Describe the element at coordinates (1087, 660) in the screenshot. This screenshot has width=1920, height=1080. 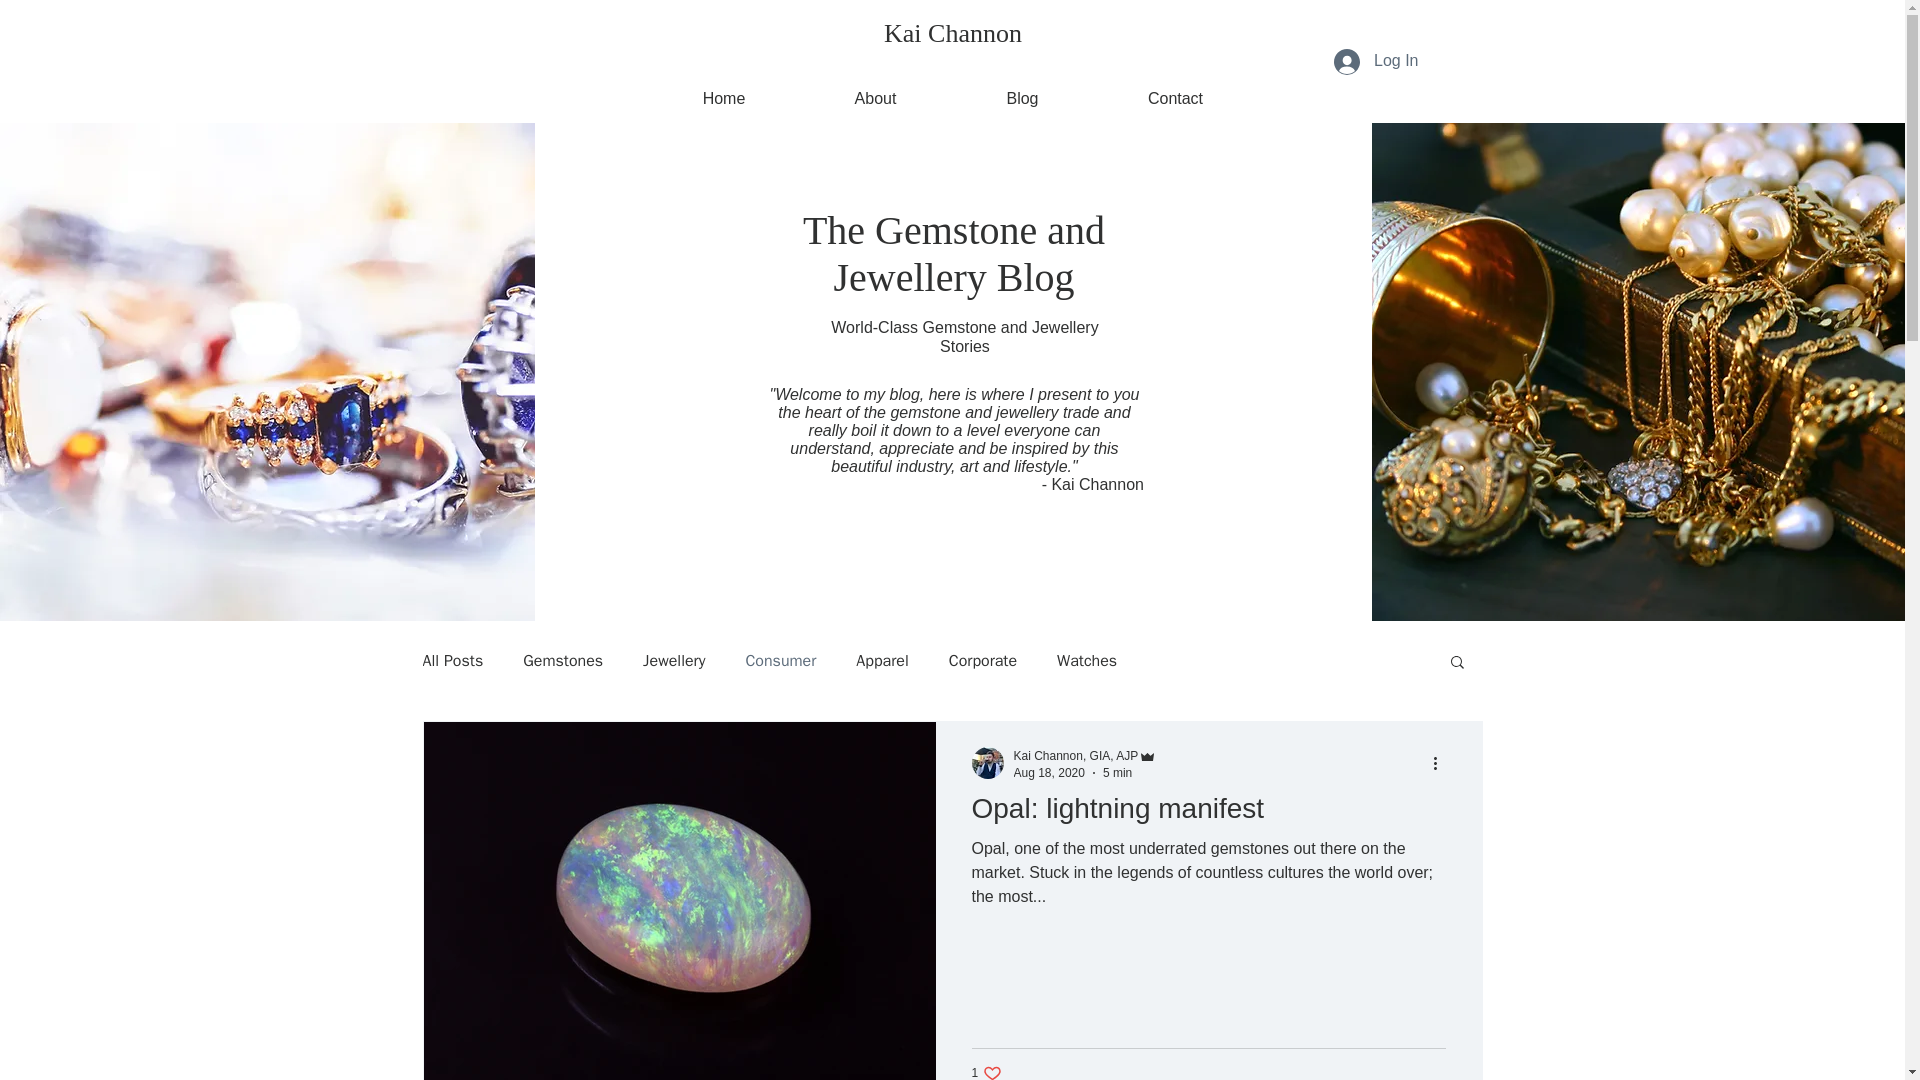
I see `5 min` at that location.